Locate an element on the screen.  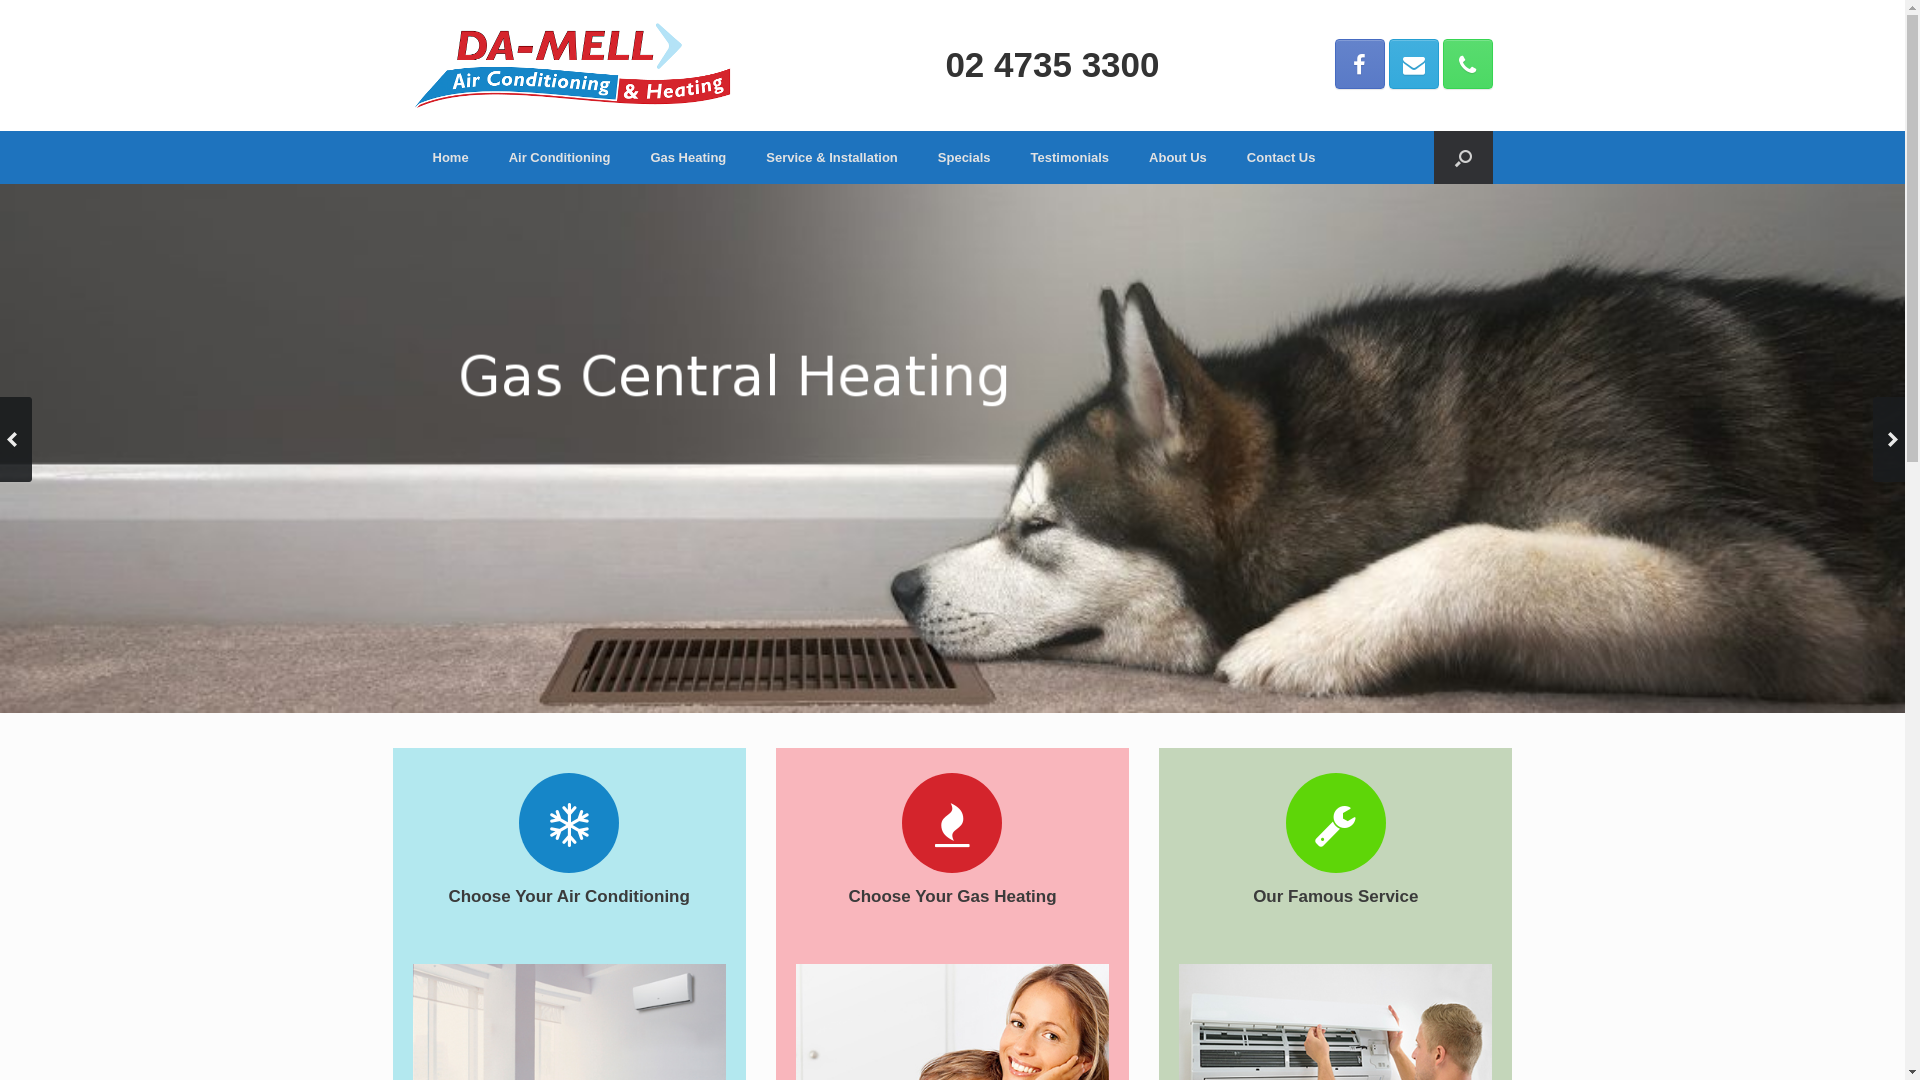
Contact Us is located at coordinates (1282, 158).